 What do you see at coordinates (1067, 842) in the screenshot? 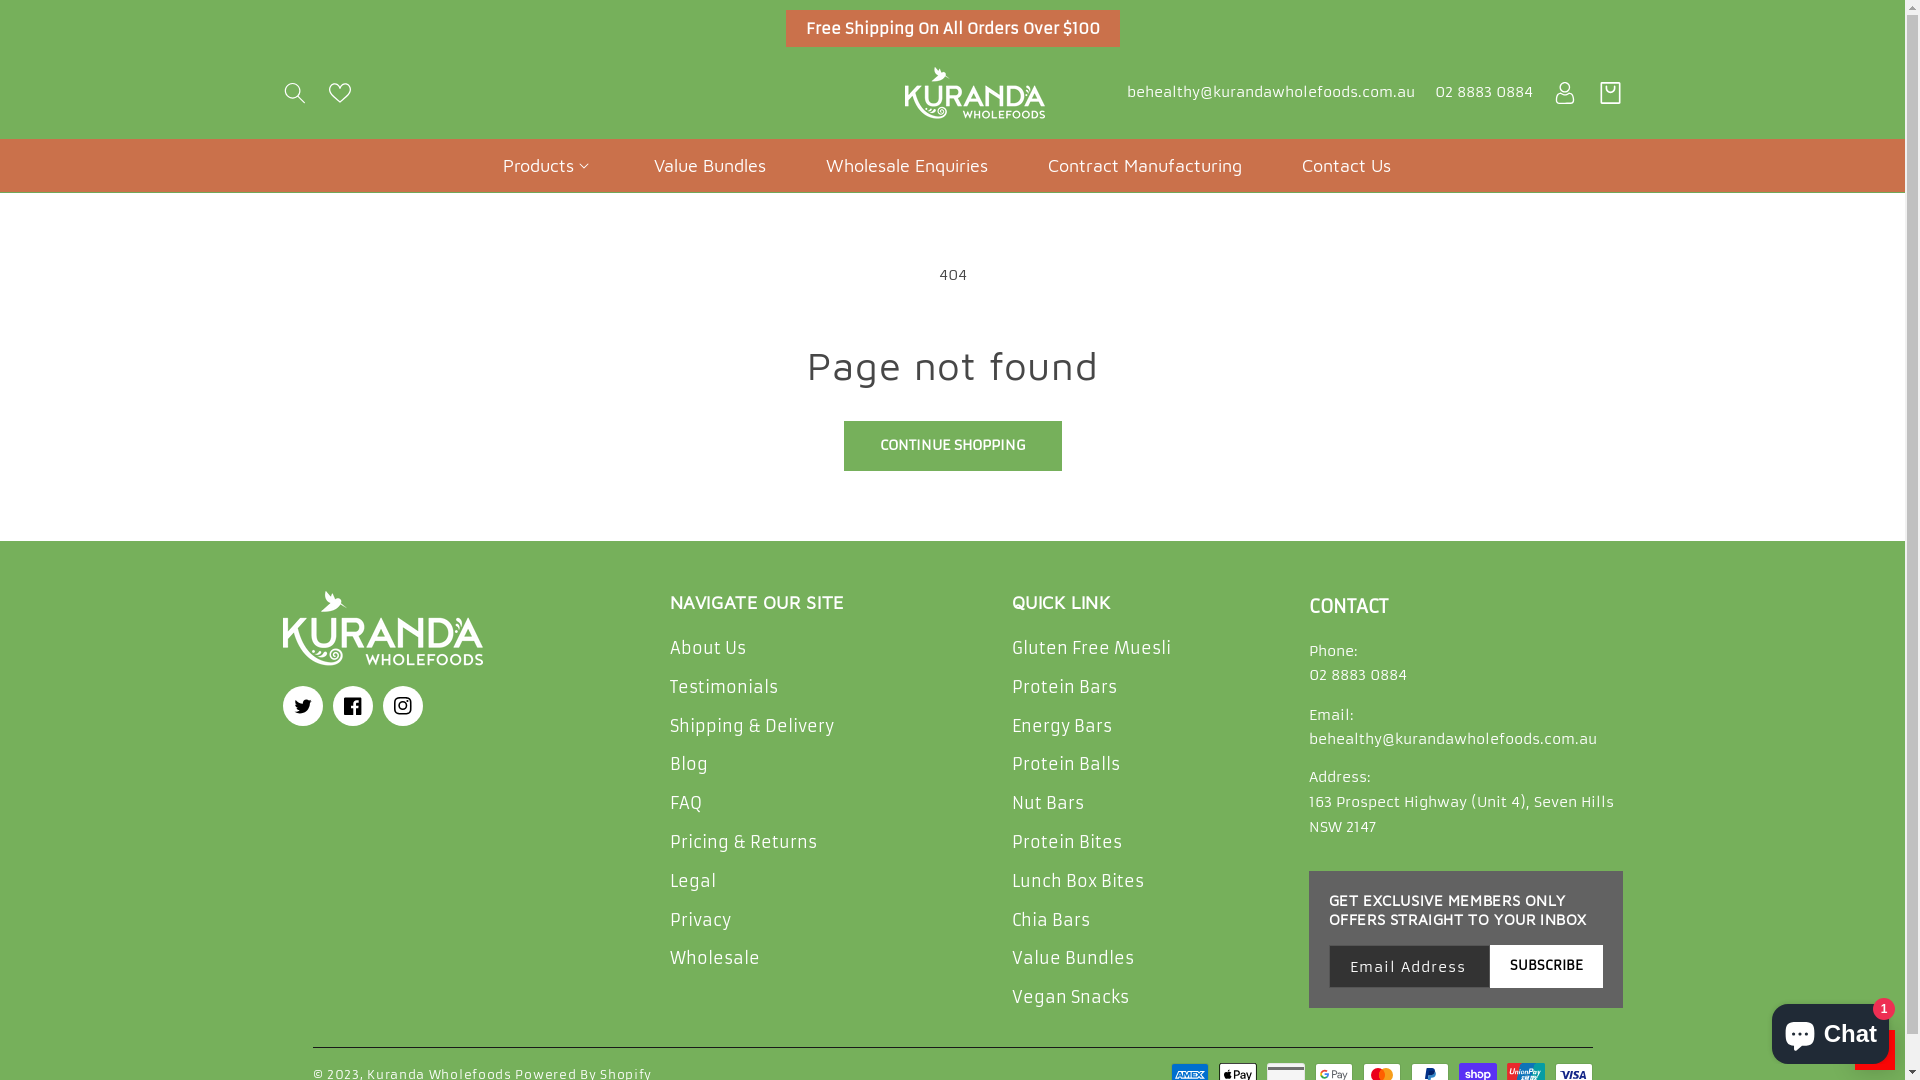
I see `Protein Bites` at bounding box center [1067, 842].